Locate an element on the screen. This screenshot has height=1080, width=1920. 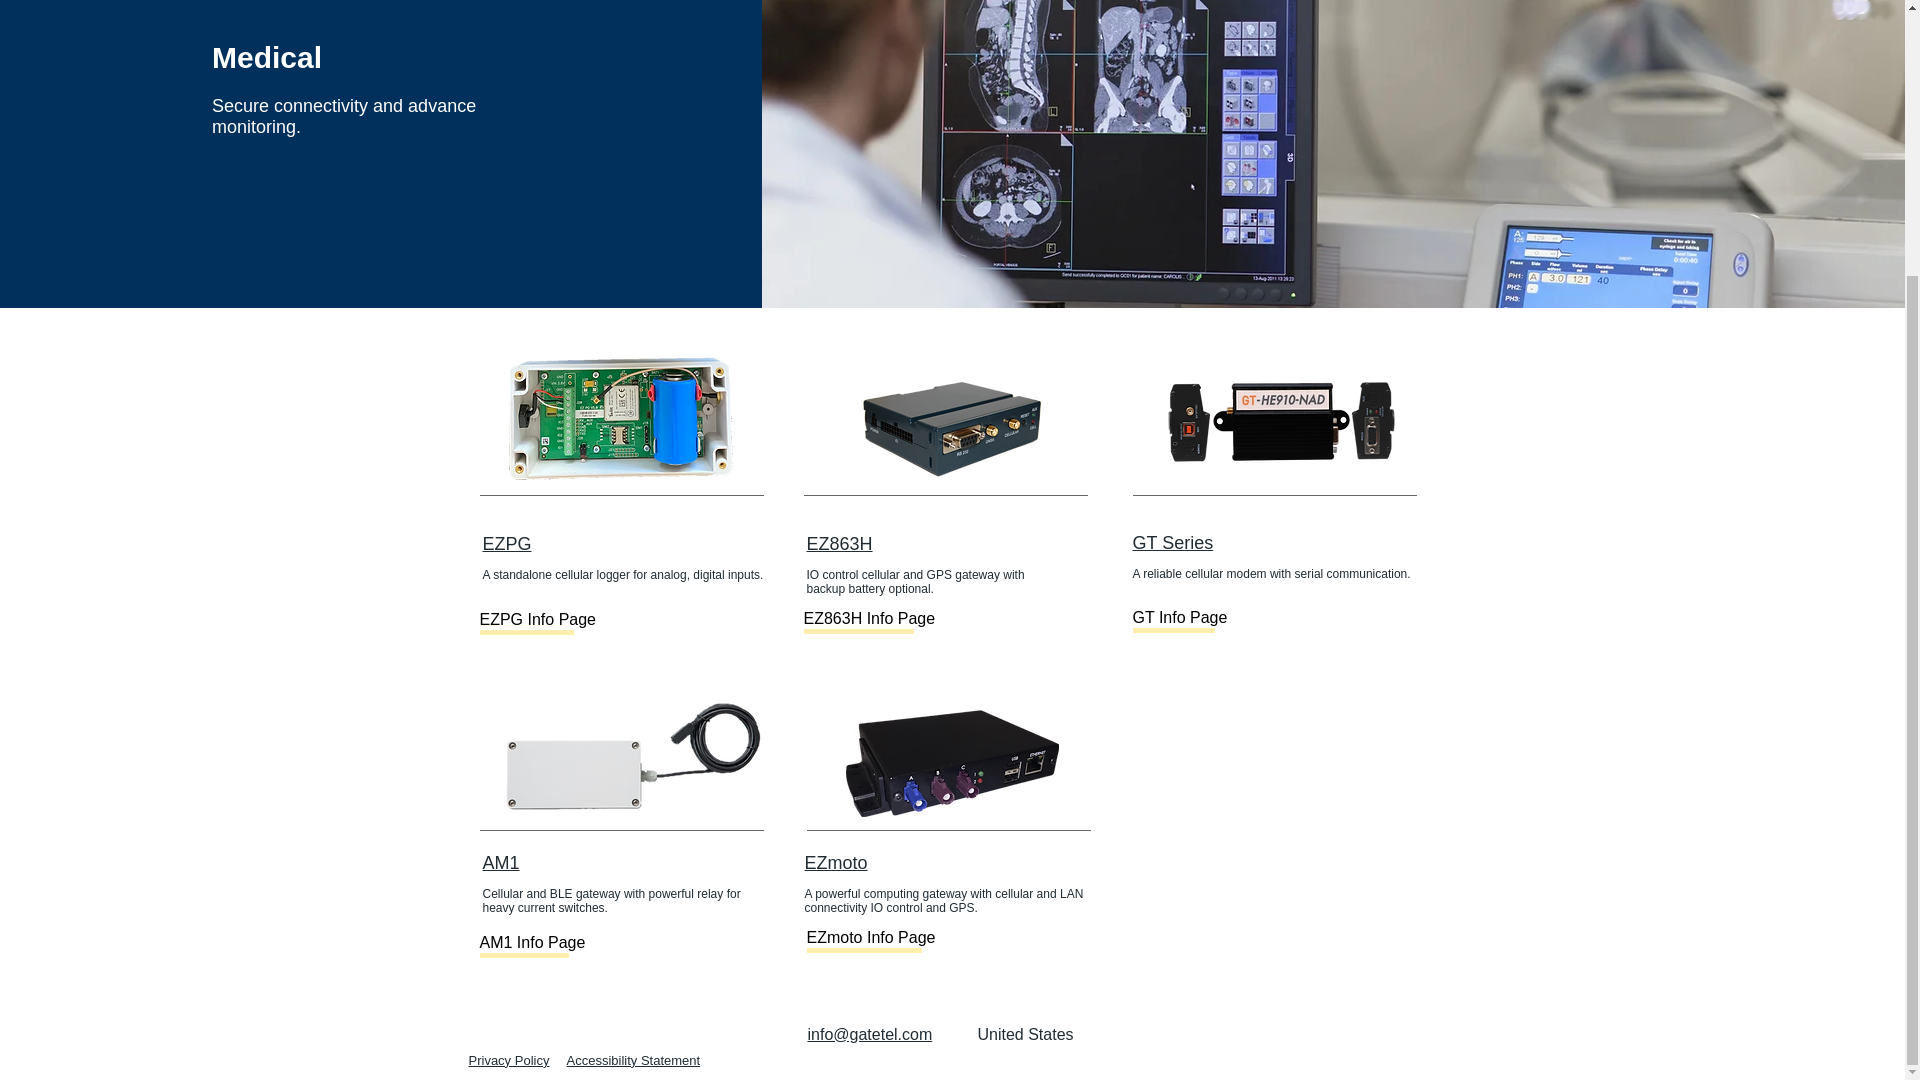
EZ863H Info Page is located at coordinates (870, 618).